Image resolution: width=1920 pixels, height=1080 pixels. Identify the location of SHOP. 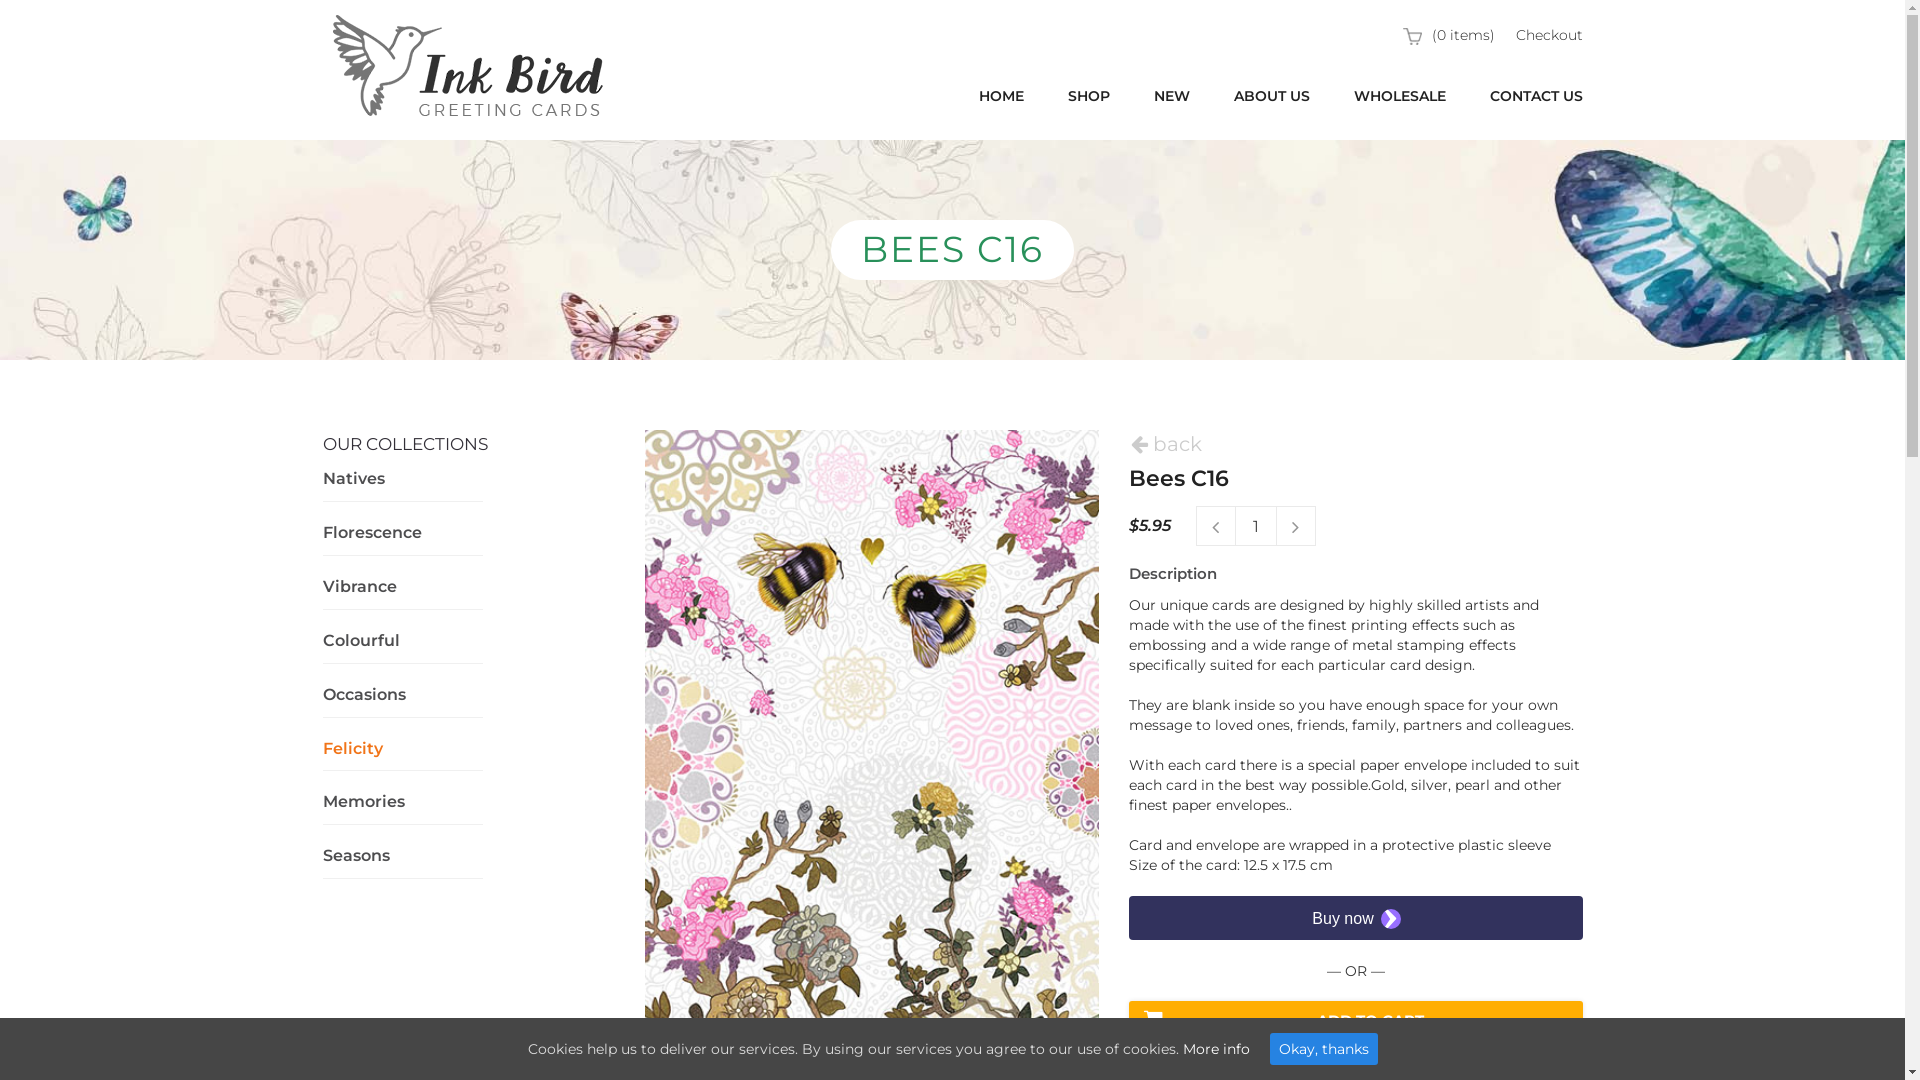
(1089, 98).